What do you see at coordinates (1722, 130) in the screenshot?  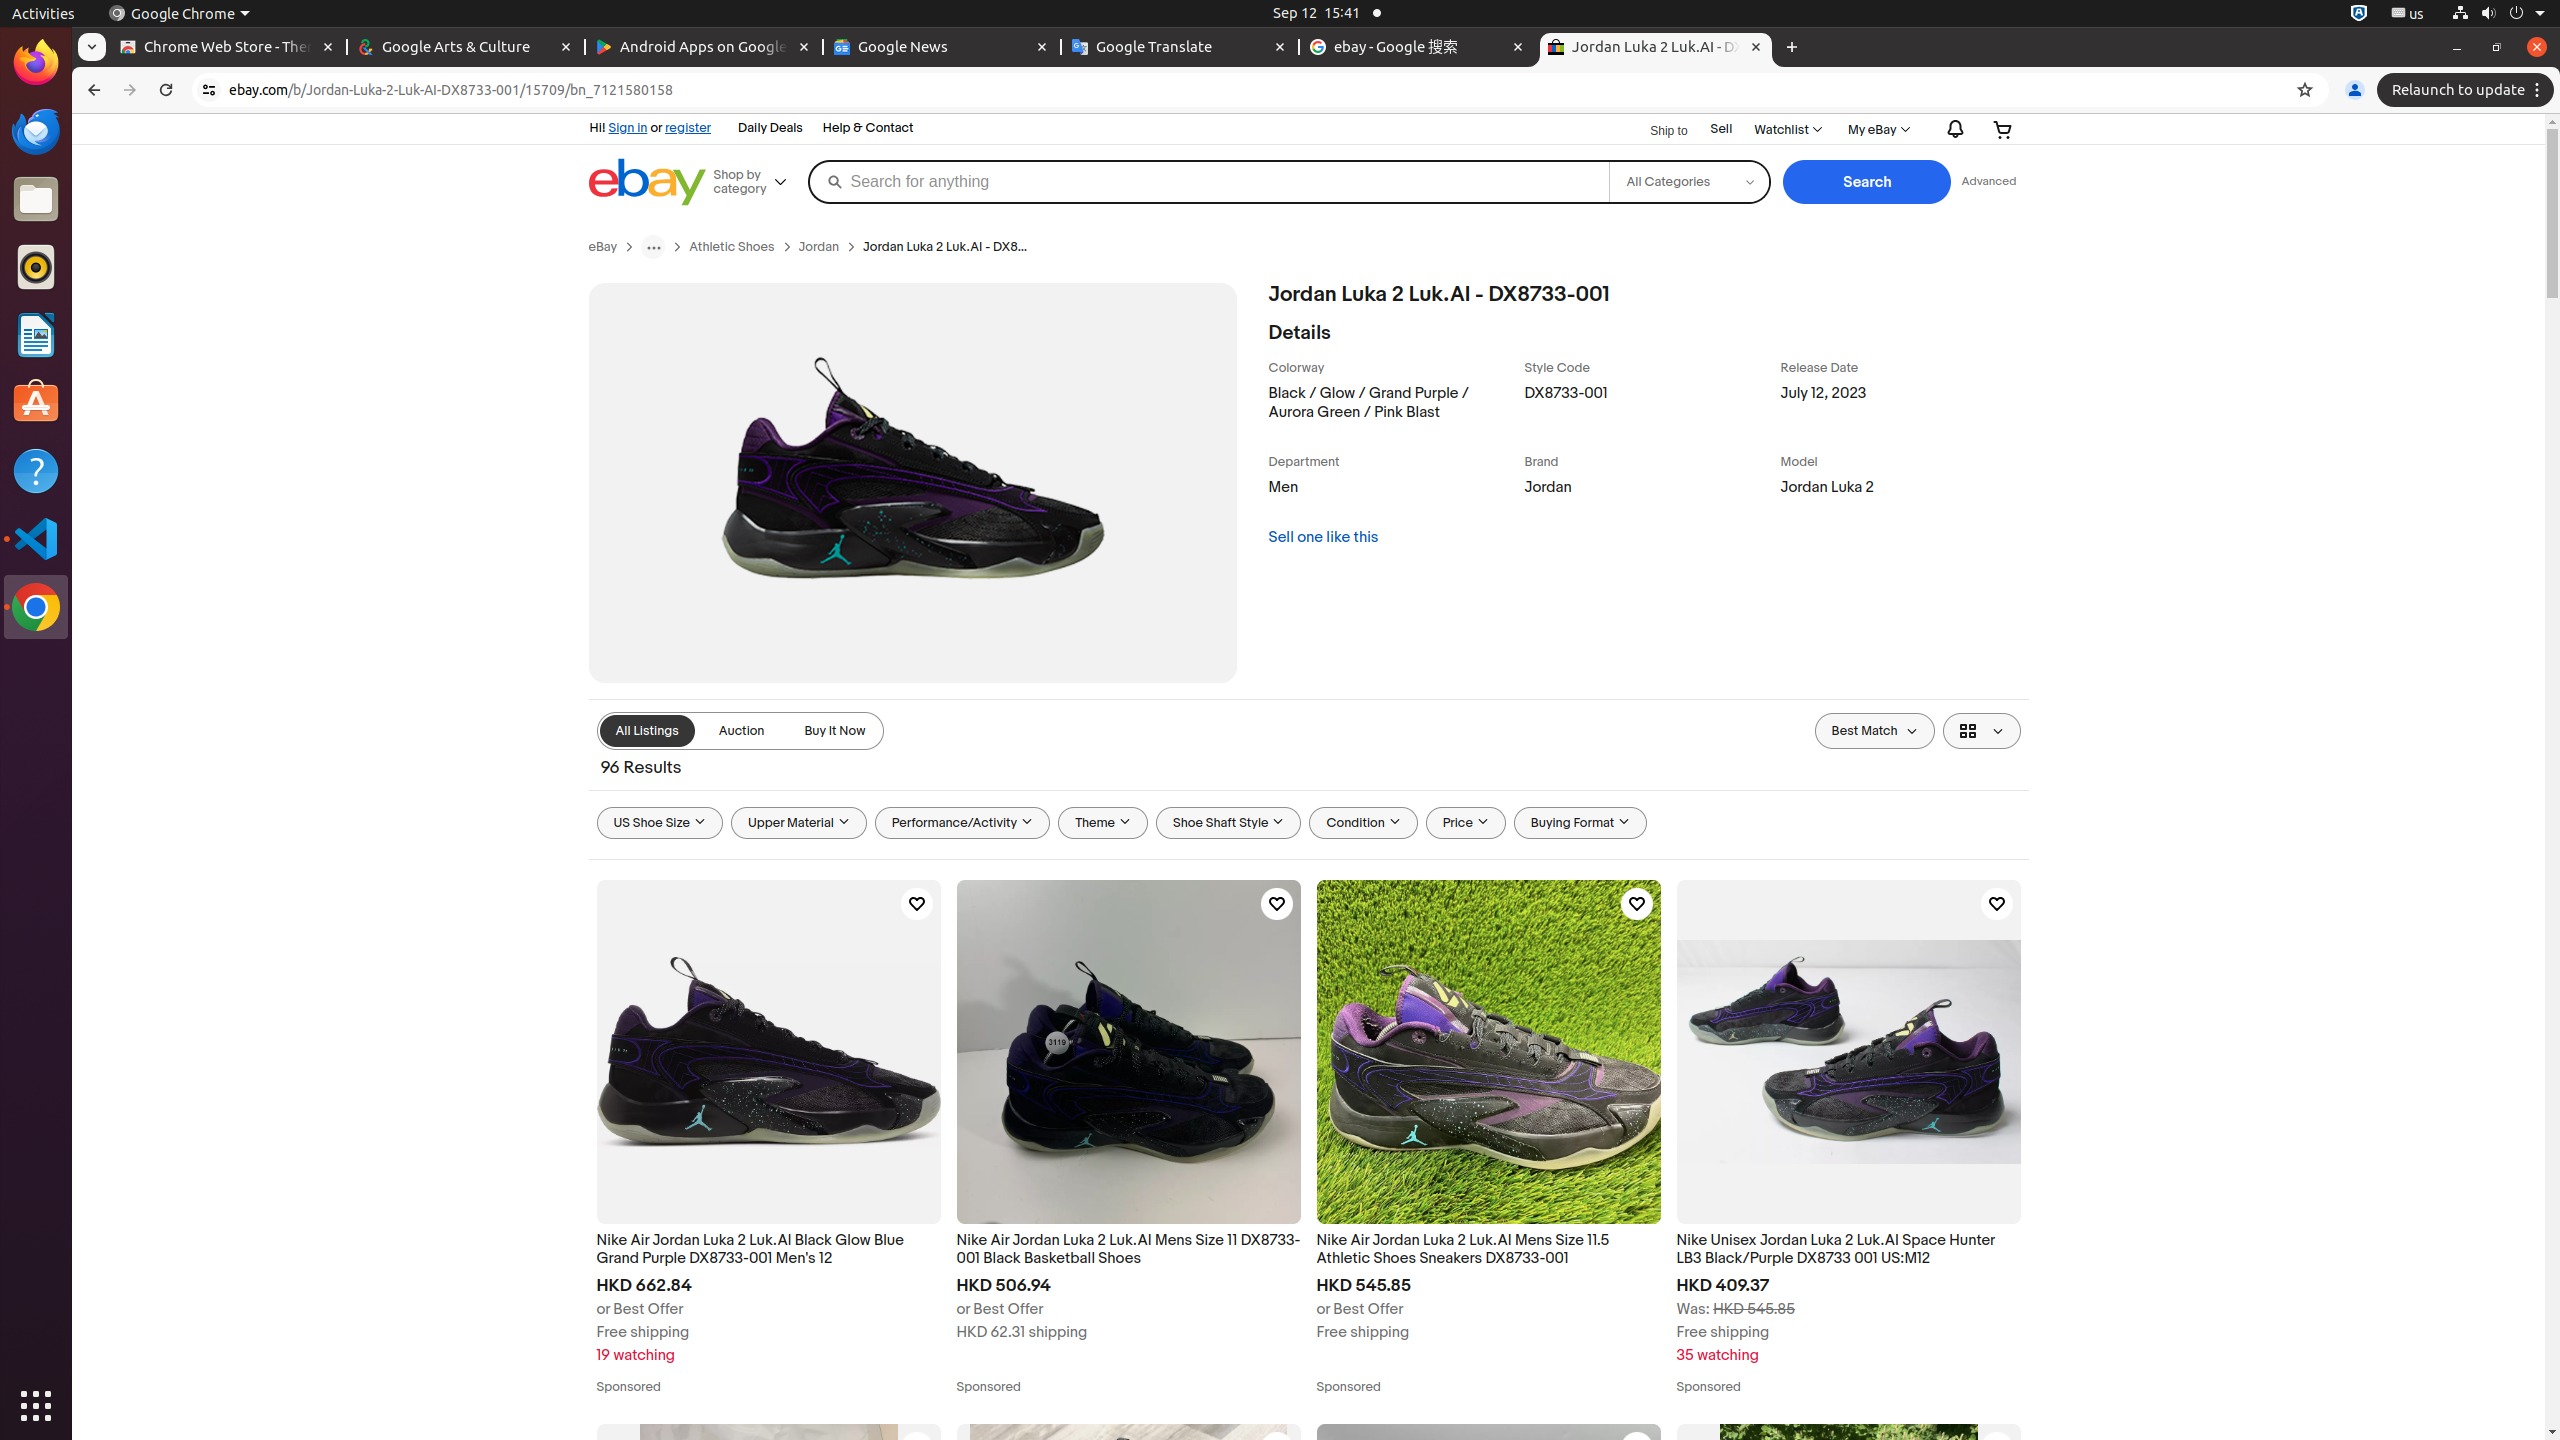 I see `Sell` at bounding box center [1722, 130].